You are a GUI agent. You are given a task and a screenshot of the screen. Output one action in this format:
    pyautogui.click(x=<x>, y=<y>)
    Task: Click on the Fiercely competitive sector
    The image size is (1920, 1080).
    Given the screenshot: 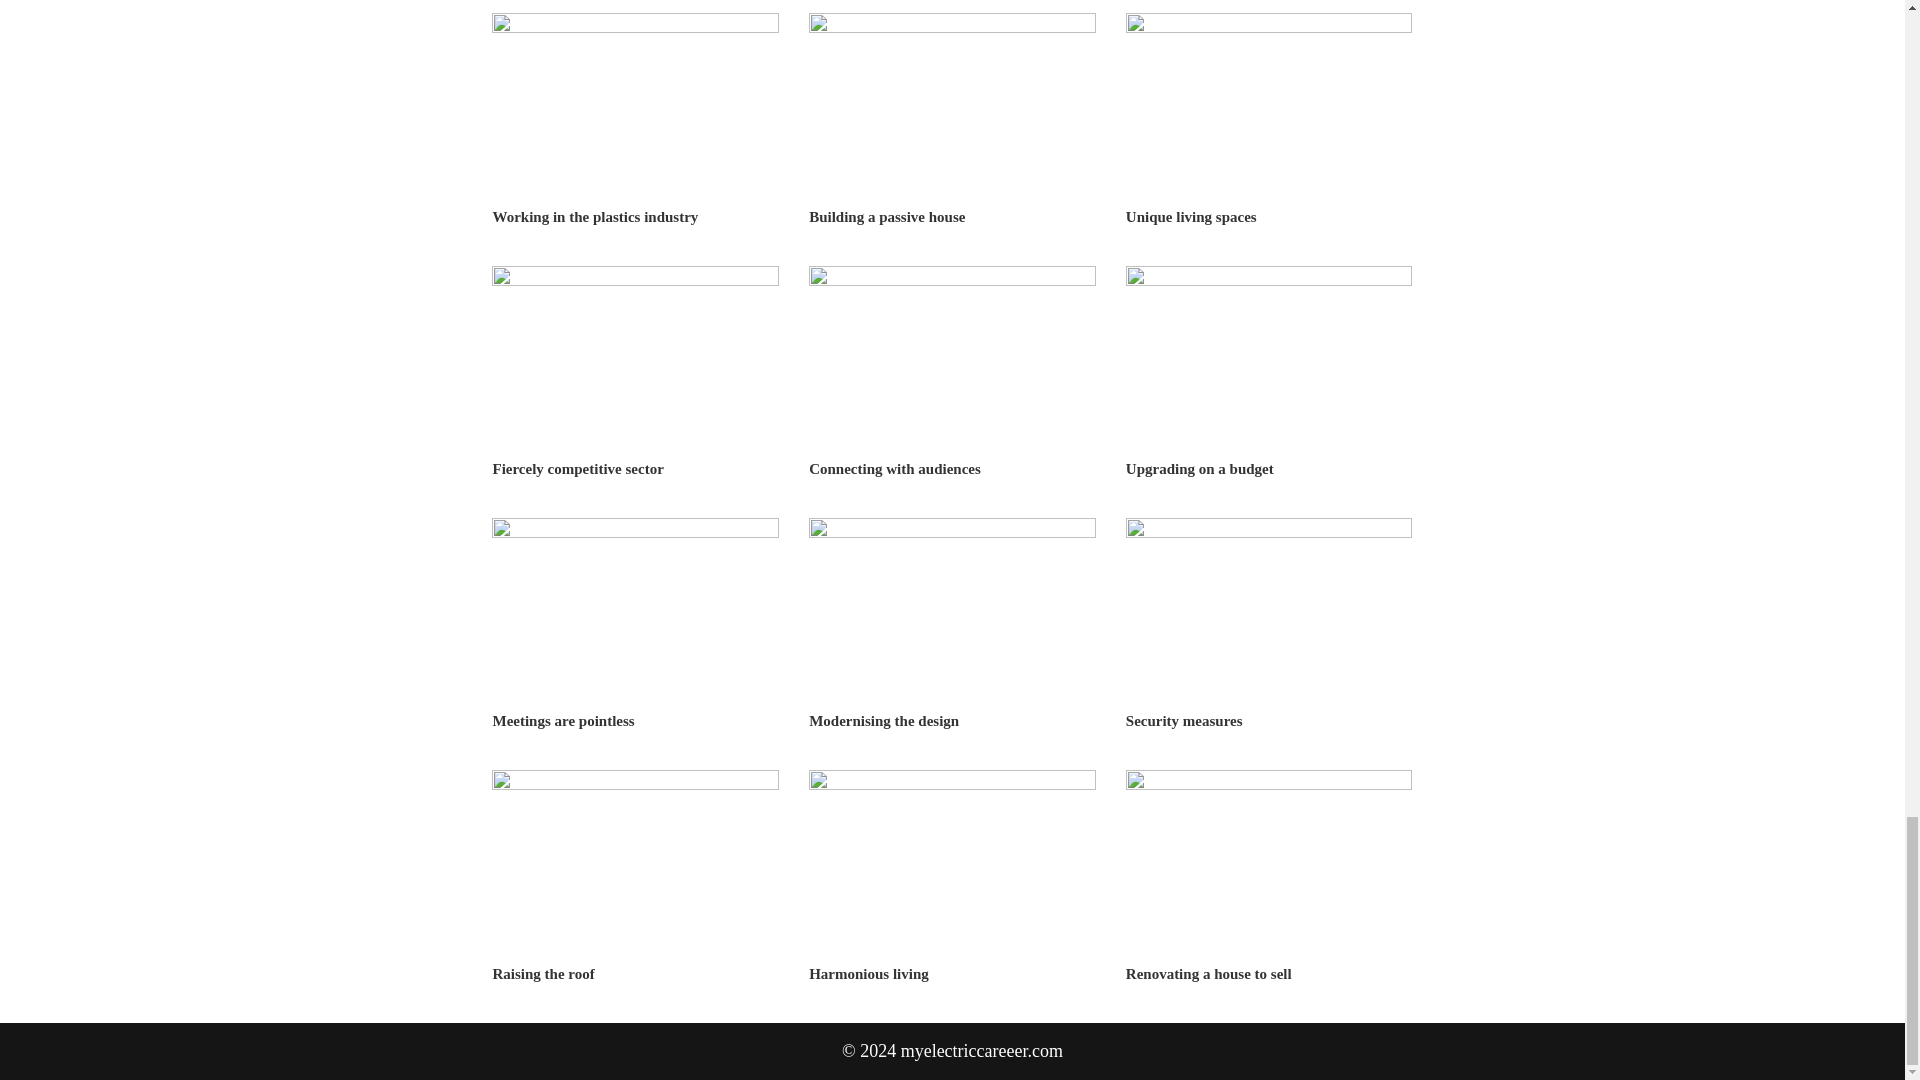 What is the action you would take?
    pyautogui.click(x=576, y=469)
    